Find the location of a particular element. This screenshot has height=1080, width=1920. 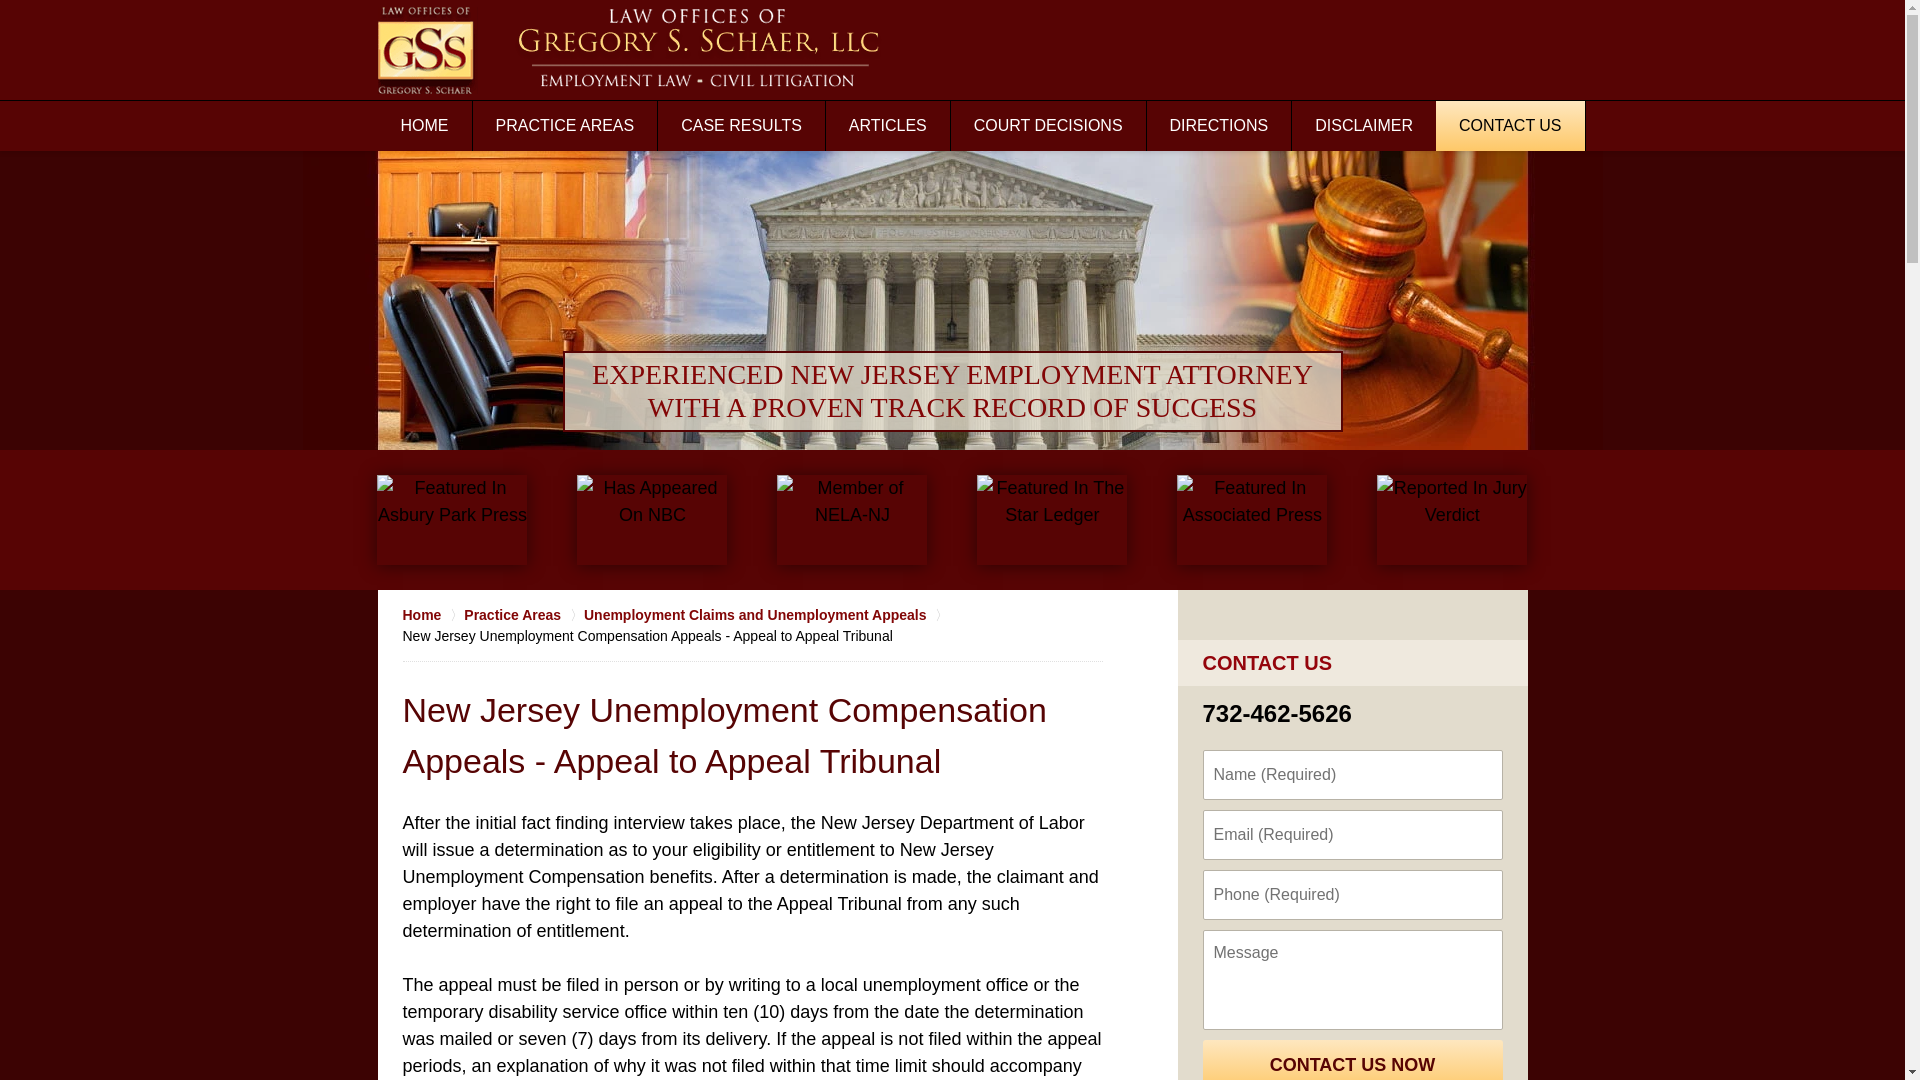

DIRECTIONS is located at coordinates (1219, 126).